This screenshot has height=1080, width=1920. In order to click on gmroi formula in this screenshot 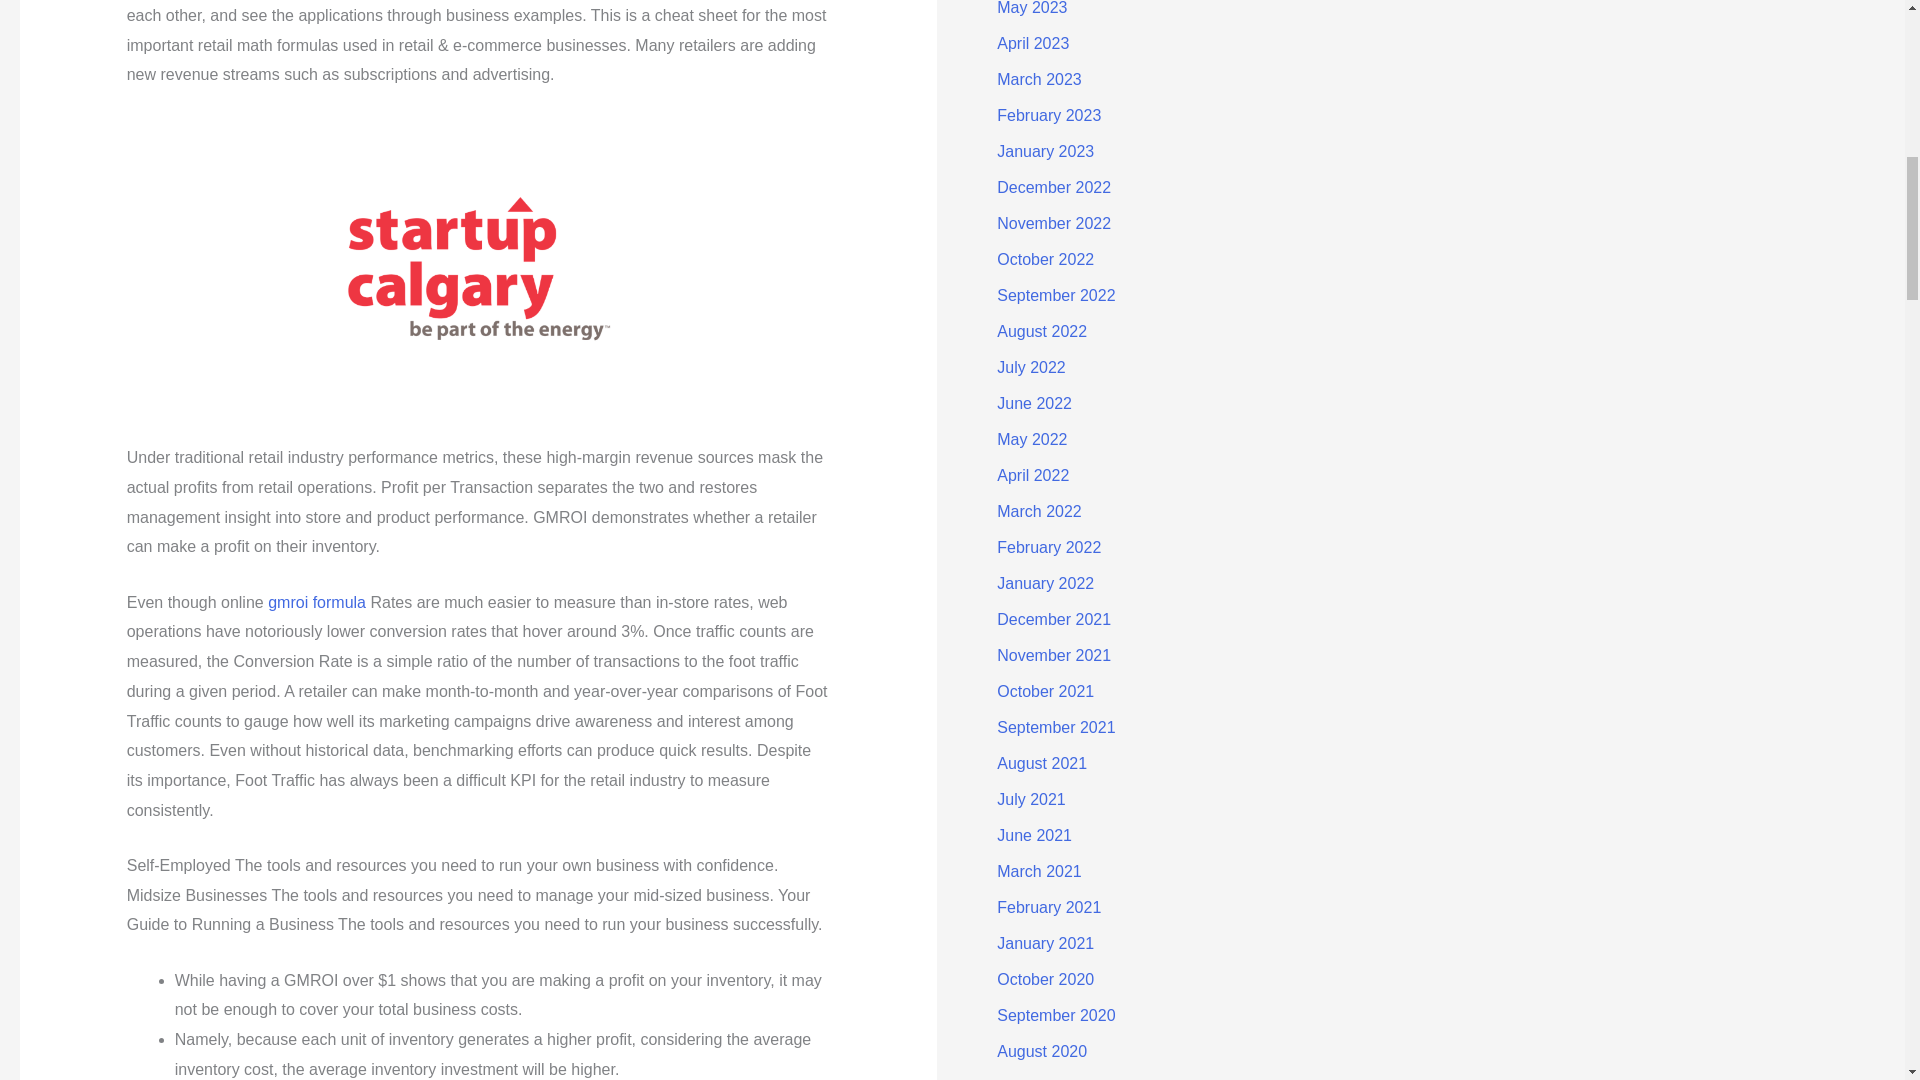, I will do `click(317, 602)`.